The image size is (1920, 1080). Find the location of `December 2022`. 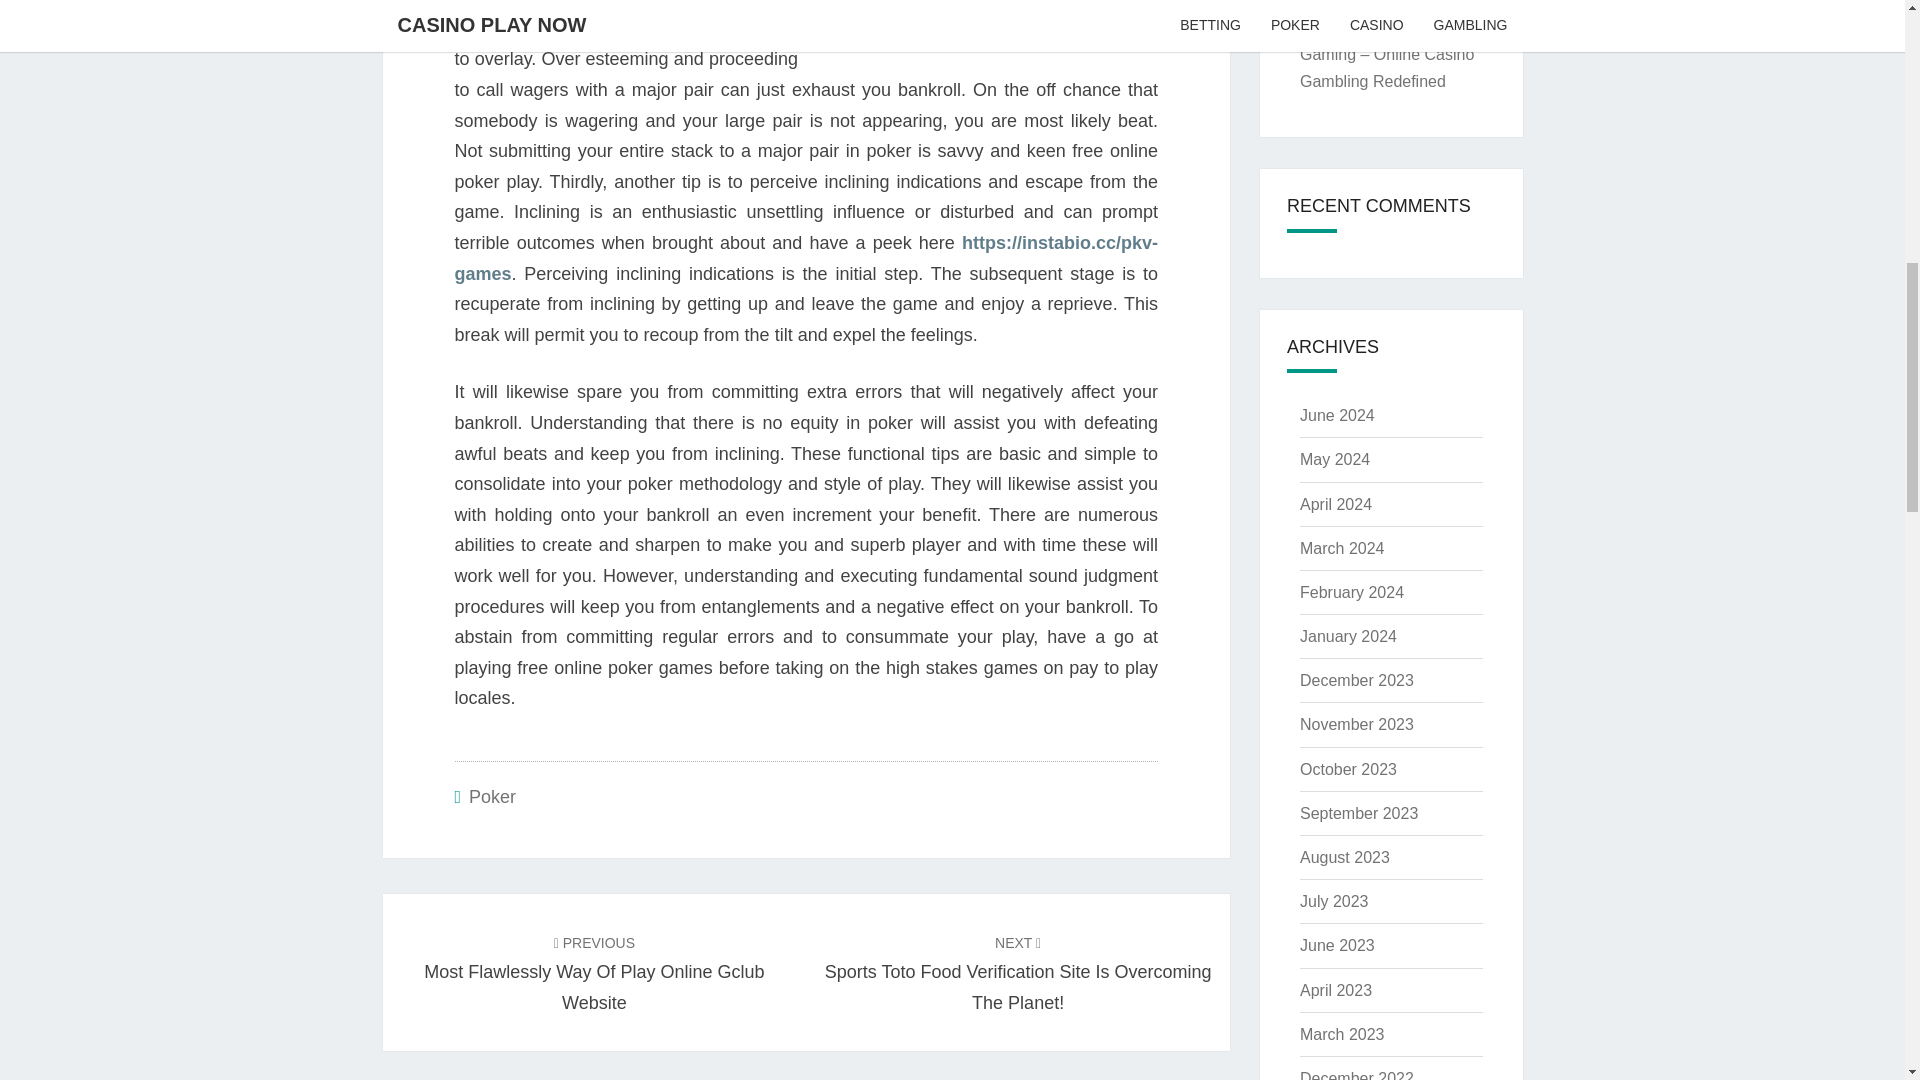

December 2022 is located at coordinates (1356, 1075).